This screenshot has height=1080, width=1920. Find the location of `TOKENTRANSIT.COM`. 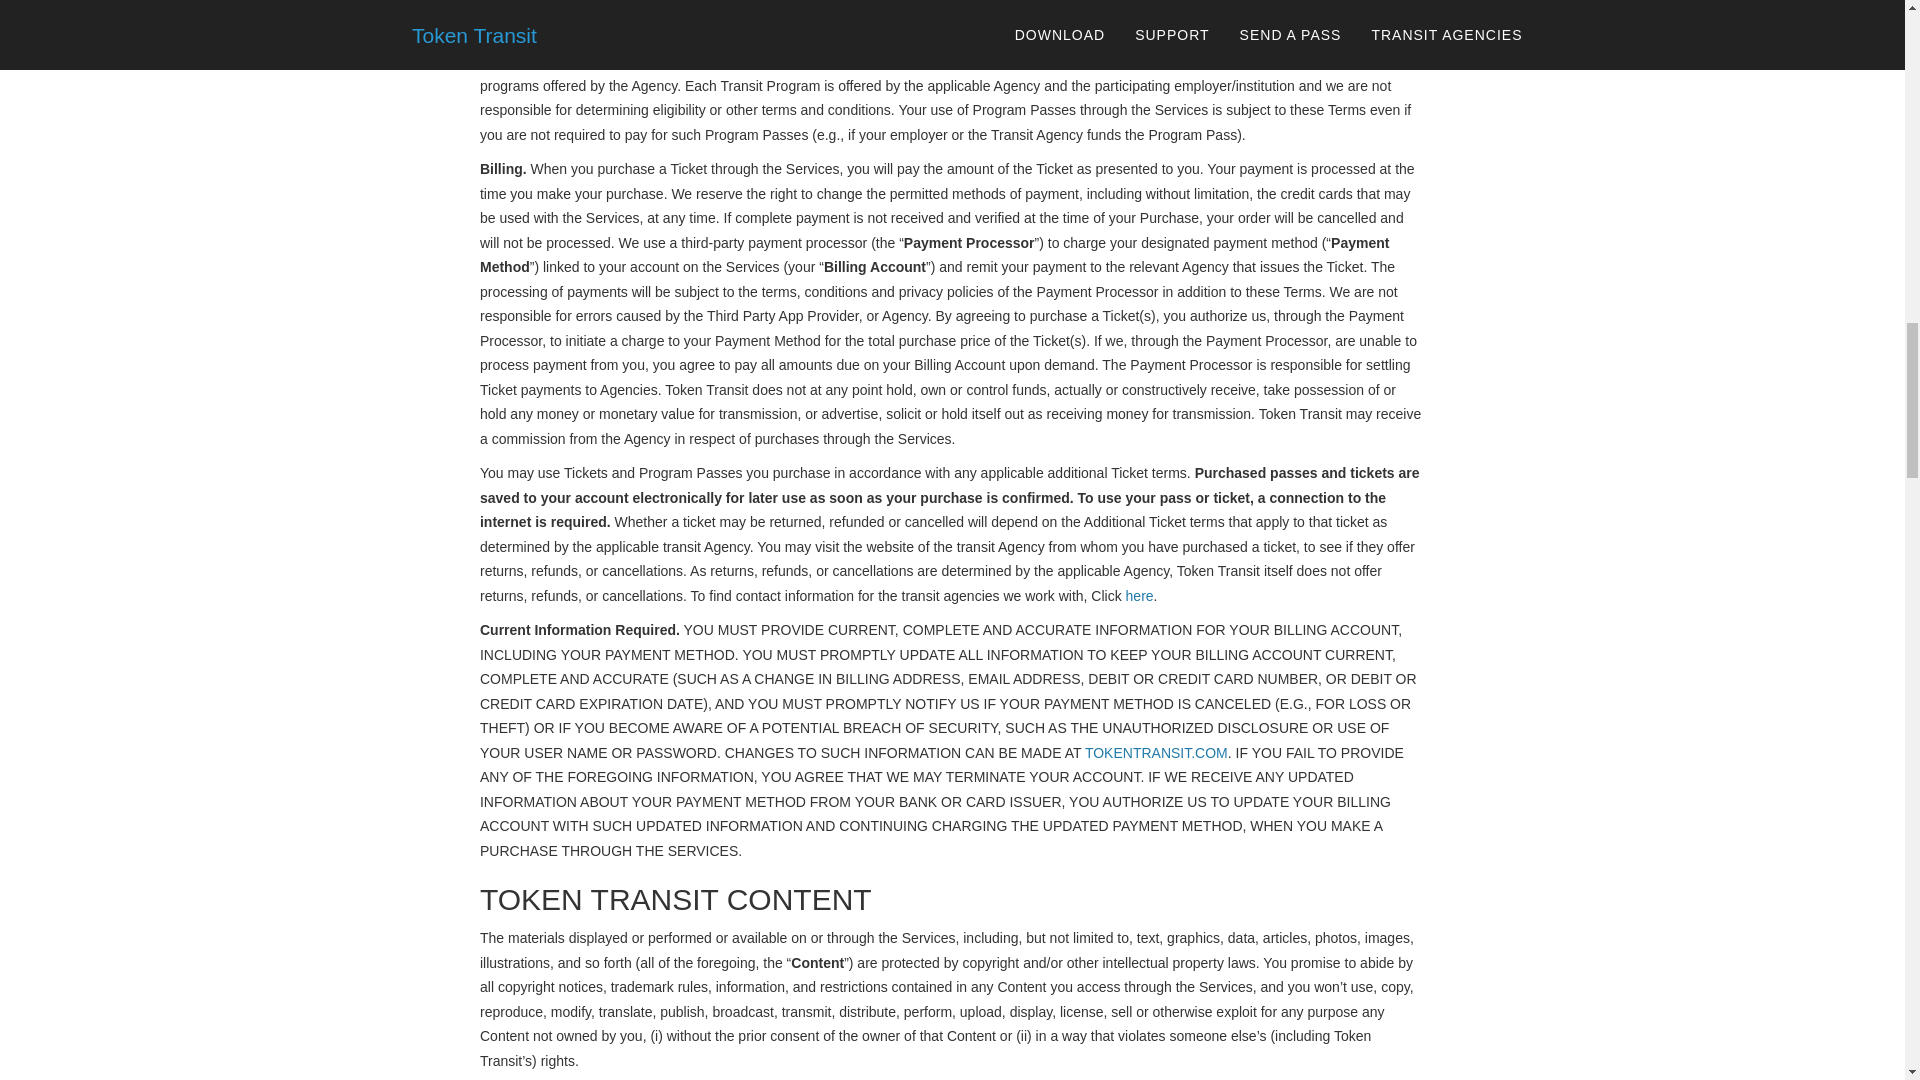

TOKENTRANSIT.COM is located at coordinates (1156, 753).